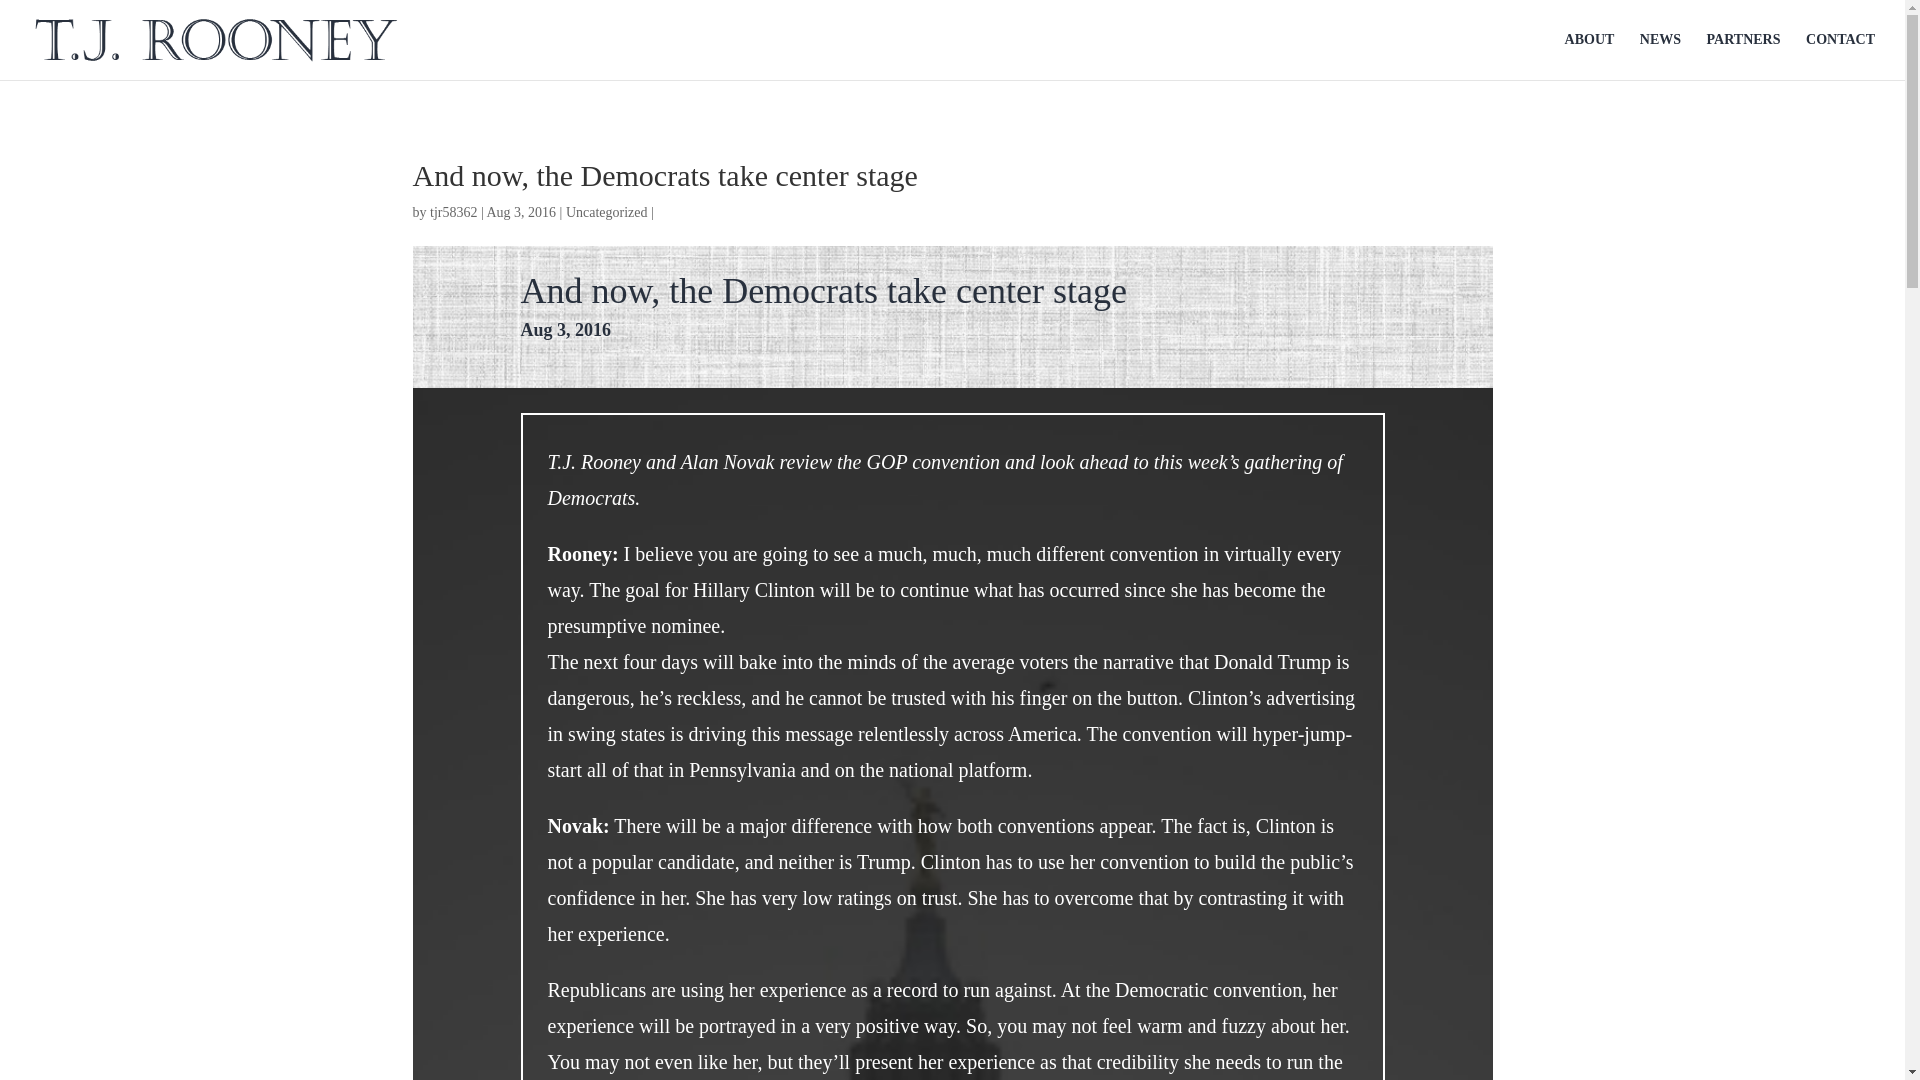 Image resolution: width=1920 pixels, height=1080 pixels. I want to click on Uncategorized, so click(607, 212).